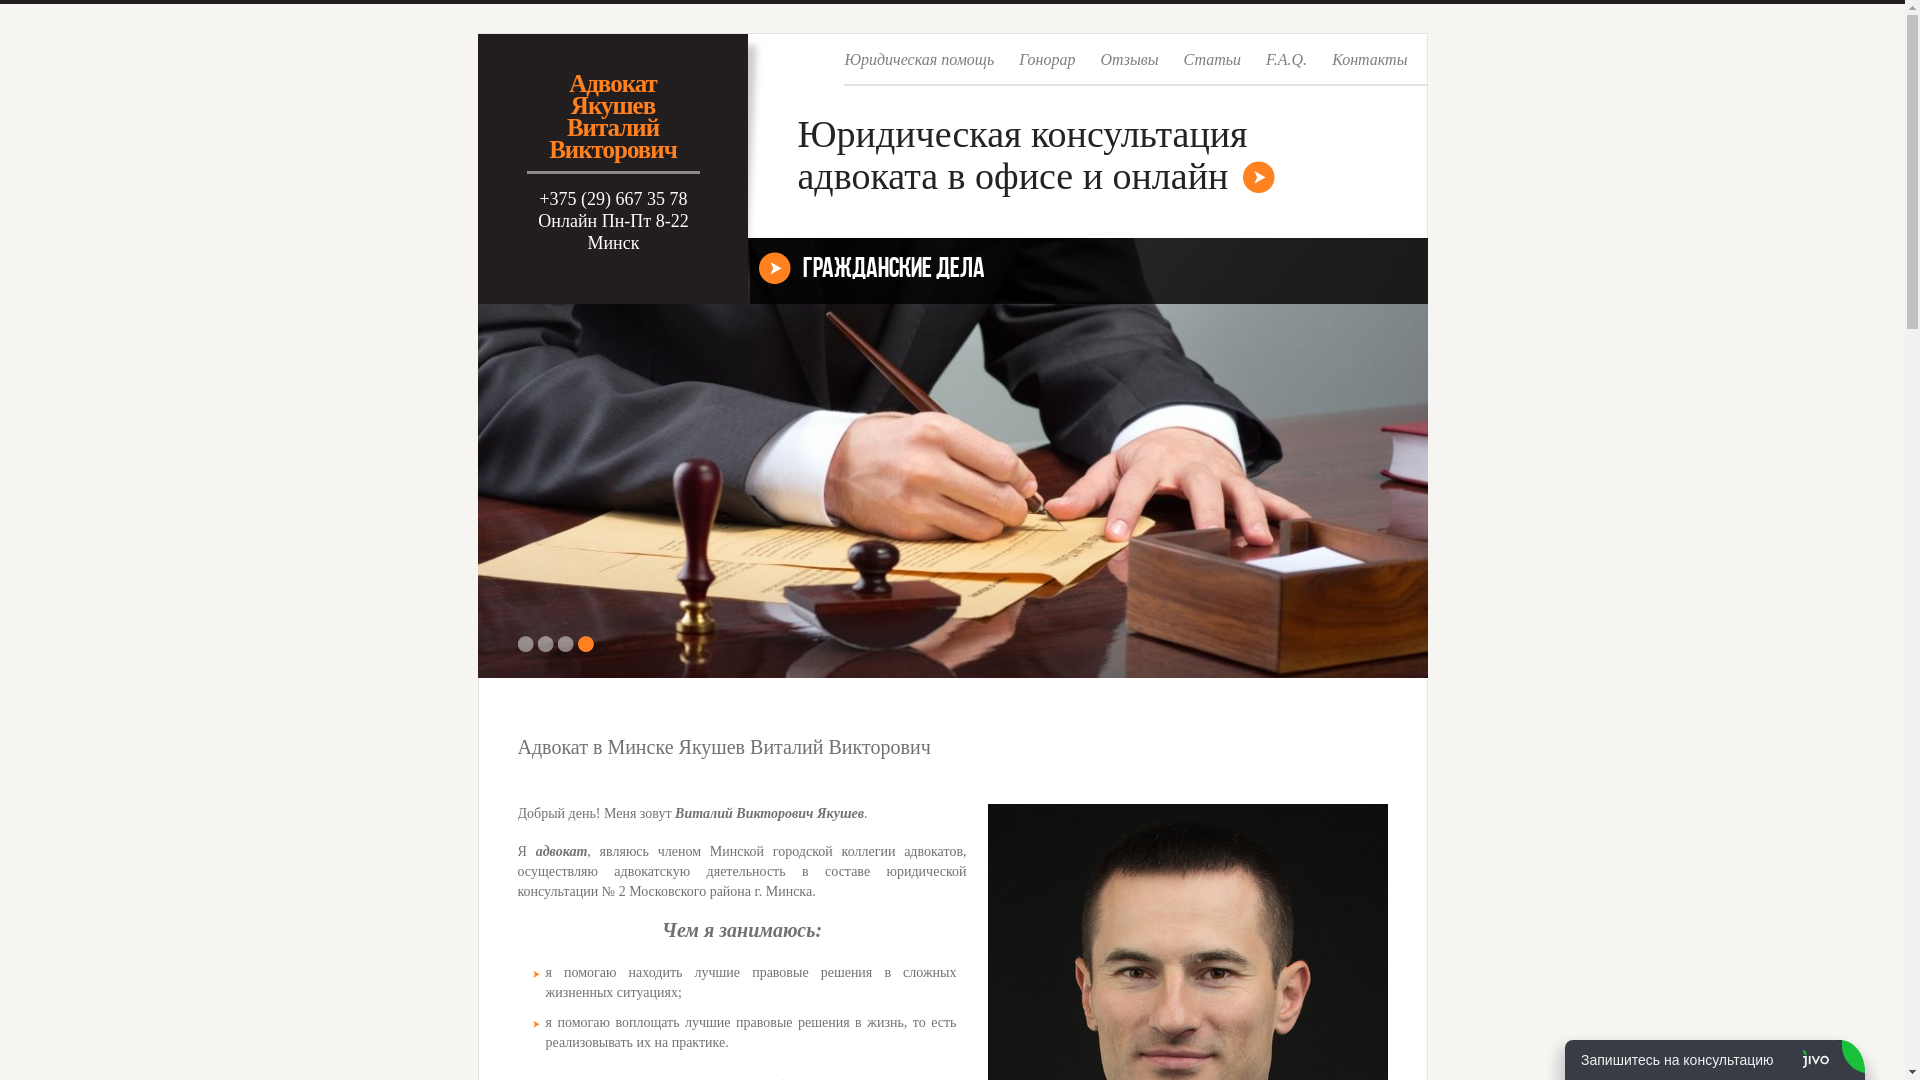 The height and width of the screenshot is (1080, 1920). I want to click on 4, so click(586, 644).